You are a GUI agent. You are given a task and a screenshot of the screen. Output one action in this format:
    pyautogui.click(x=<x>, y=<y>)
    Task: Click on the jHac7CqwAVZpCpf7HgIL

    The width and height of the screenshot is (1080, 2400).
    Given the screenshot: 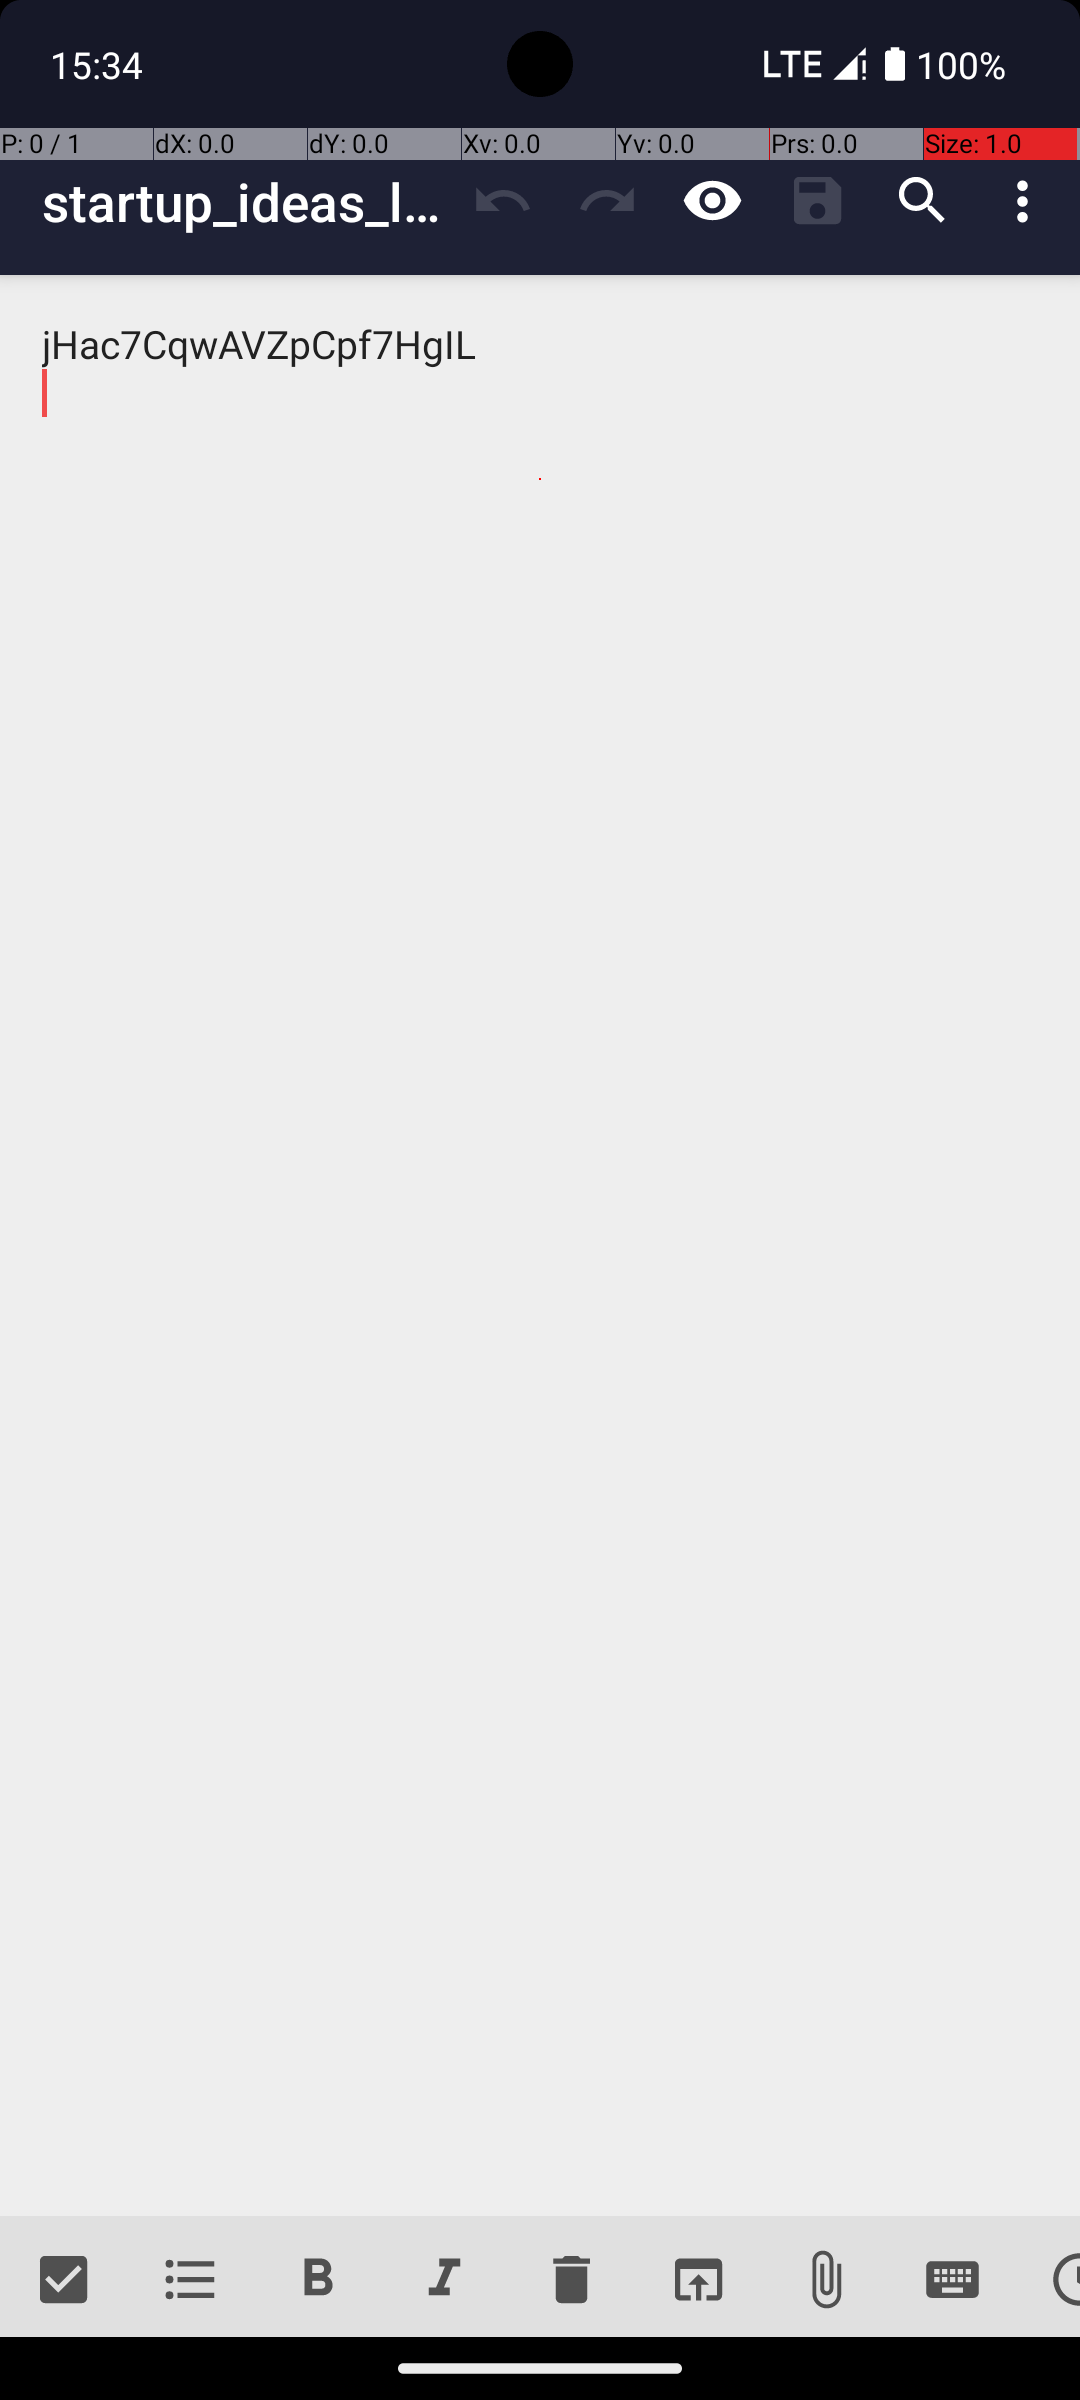 What is the action you would take?
    pyautogui.click(x=540, y=1246)
    